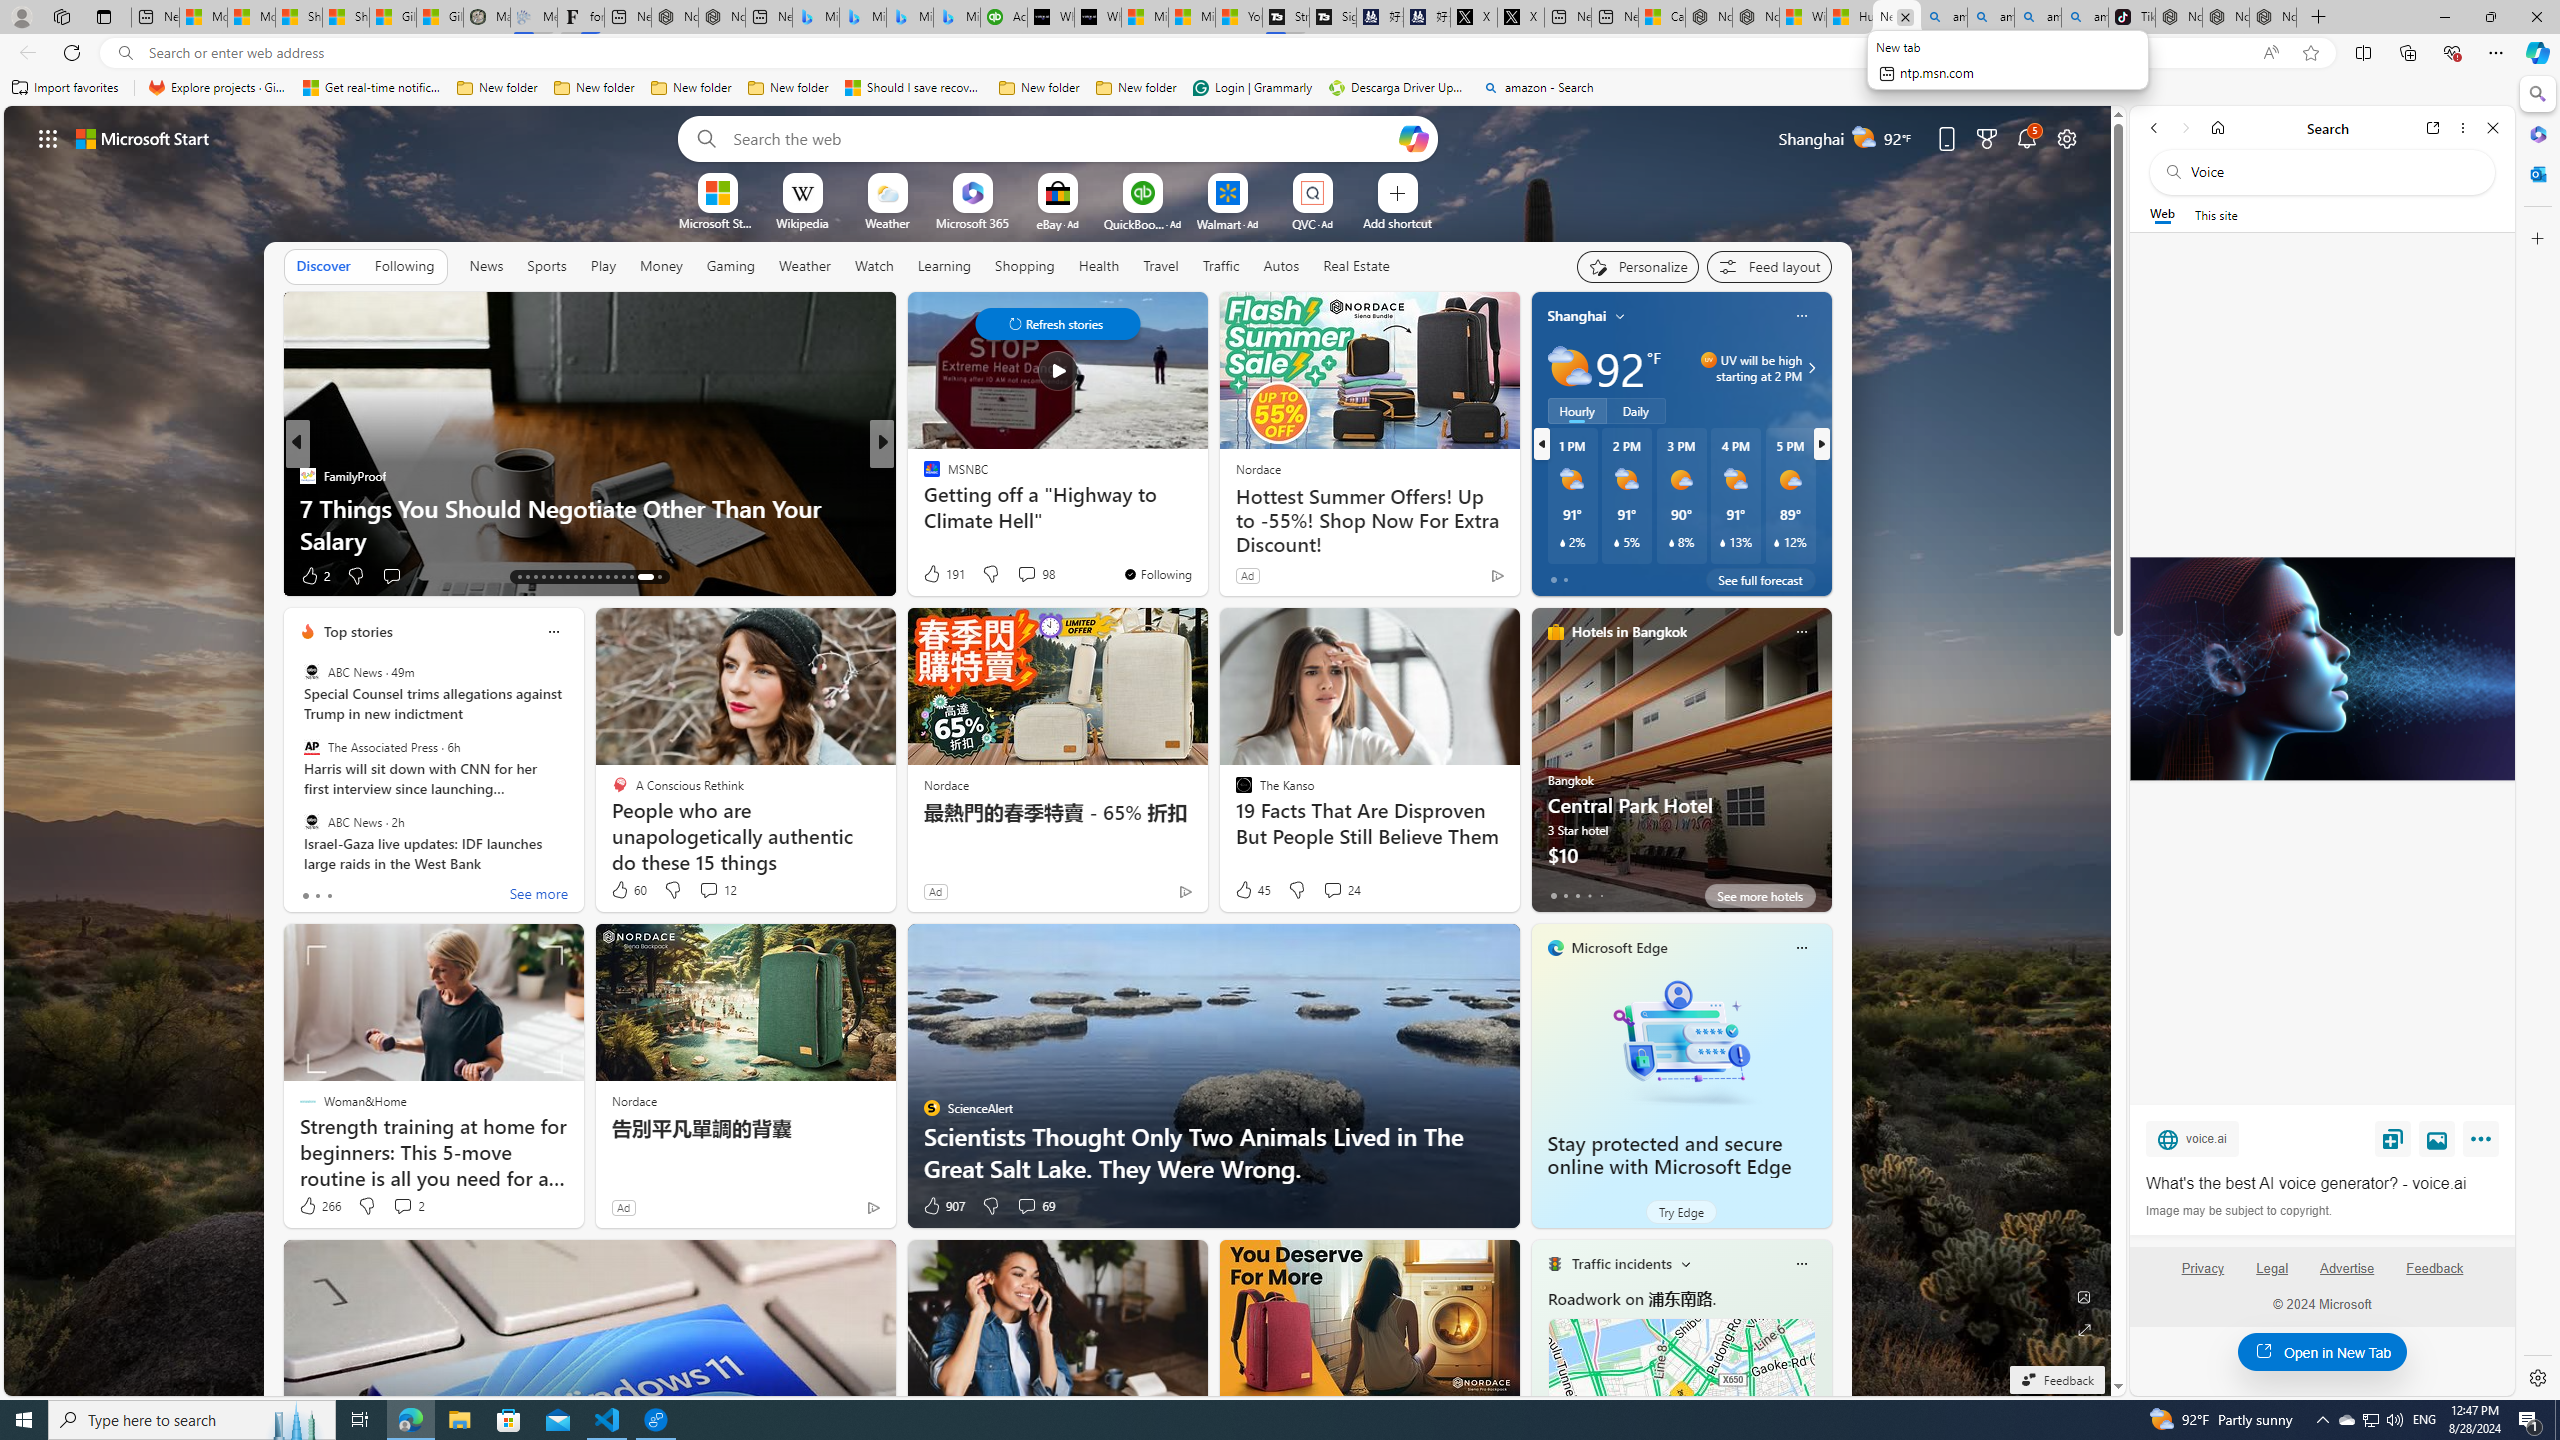  I want to click on Learning, so click(944, 266).